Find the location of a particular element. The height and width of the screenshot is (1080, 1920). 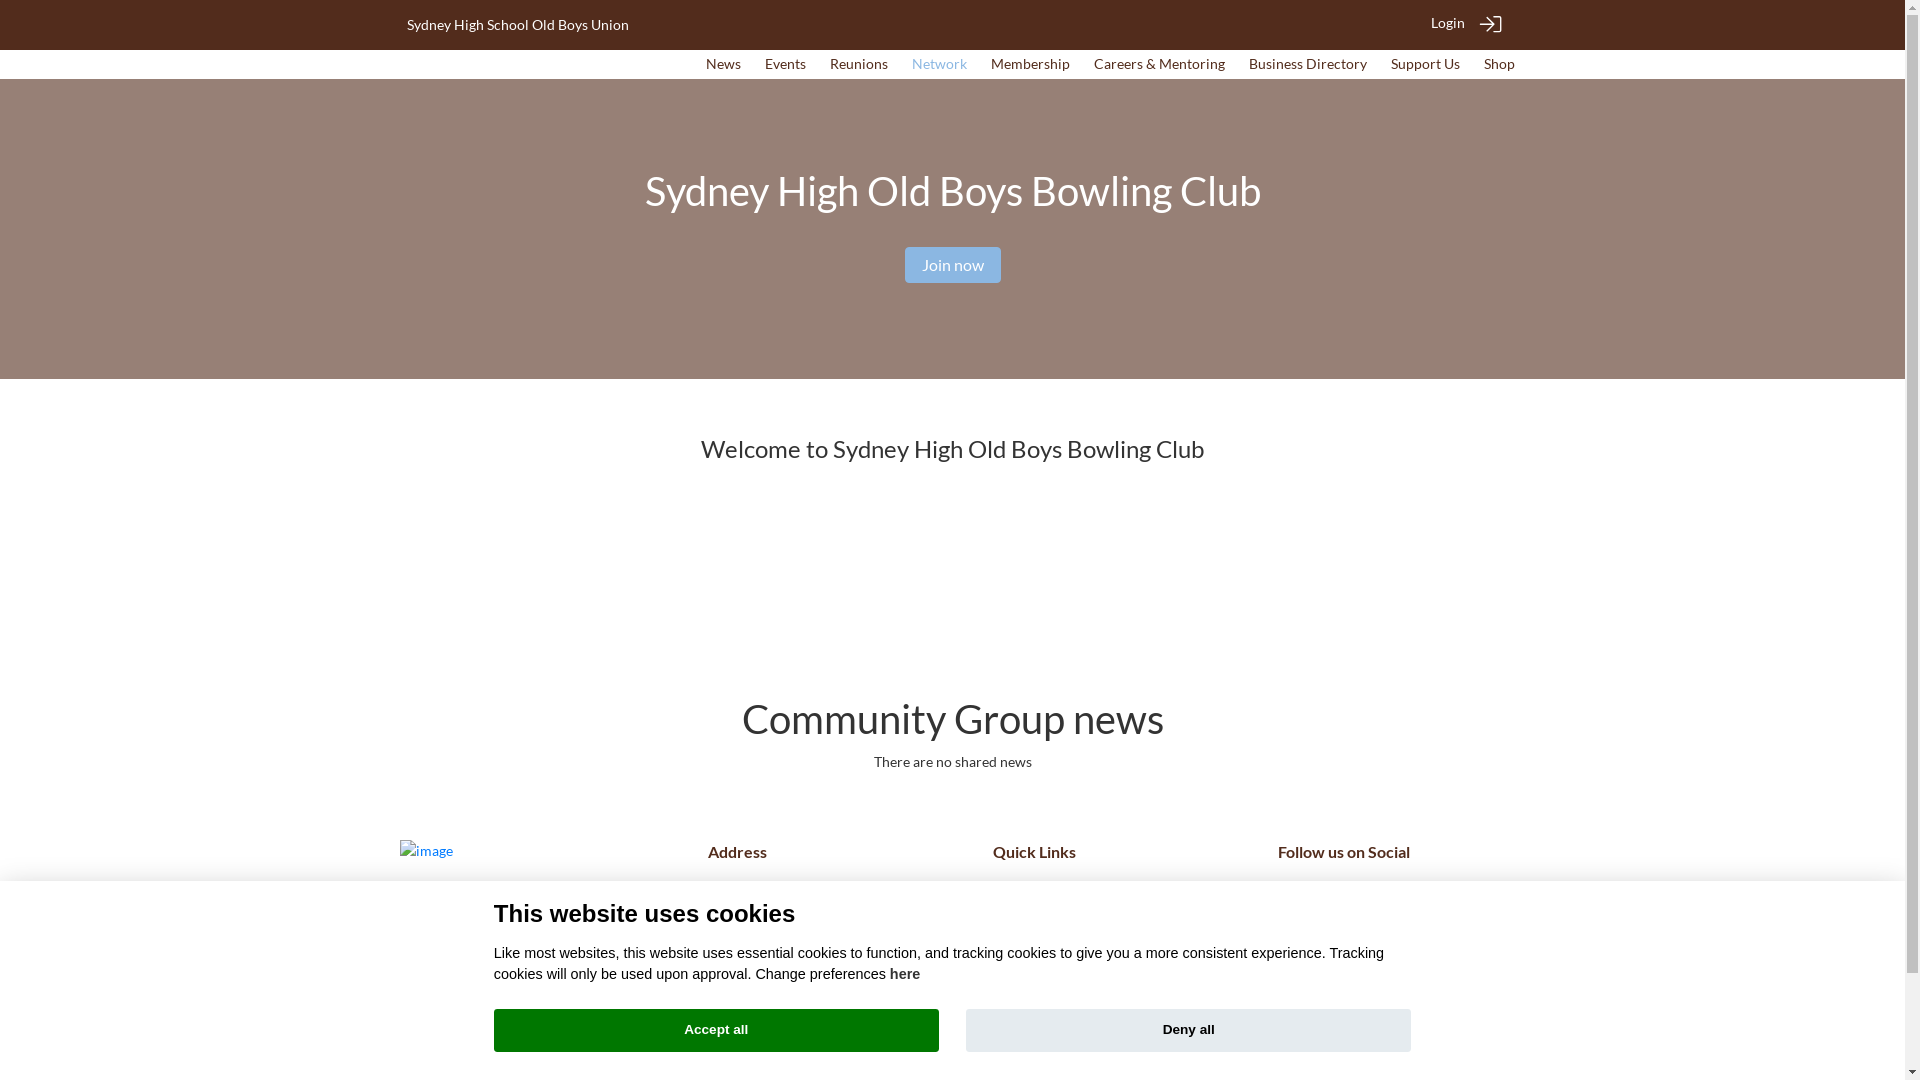

Instagram is located at coordinates (1394, 900).